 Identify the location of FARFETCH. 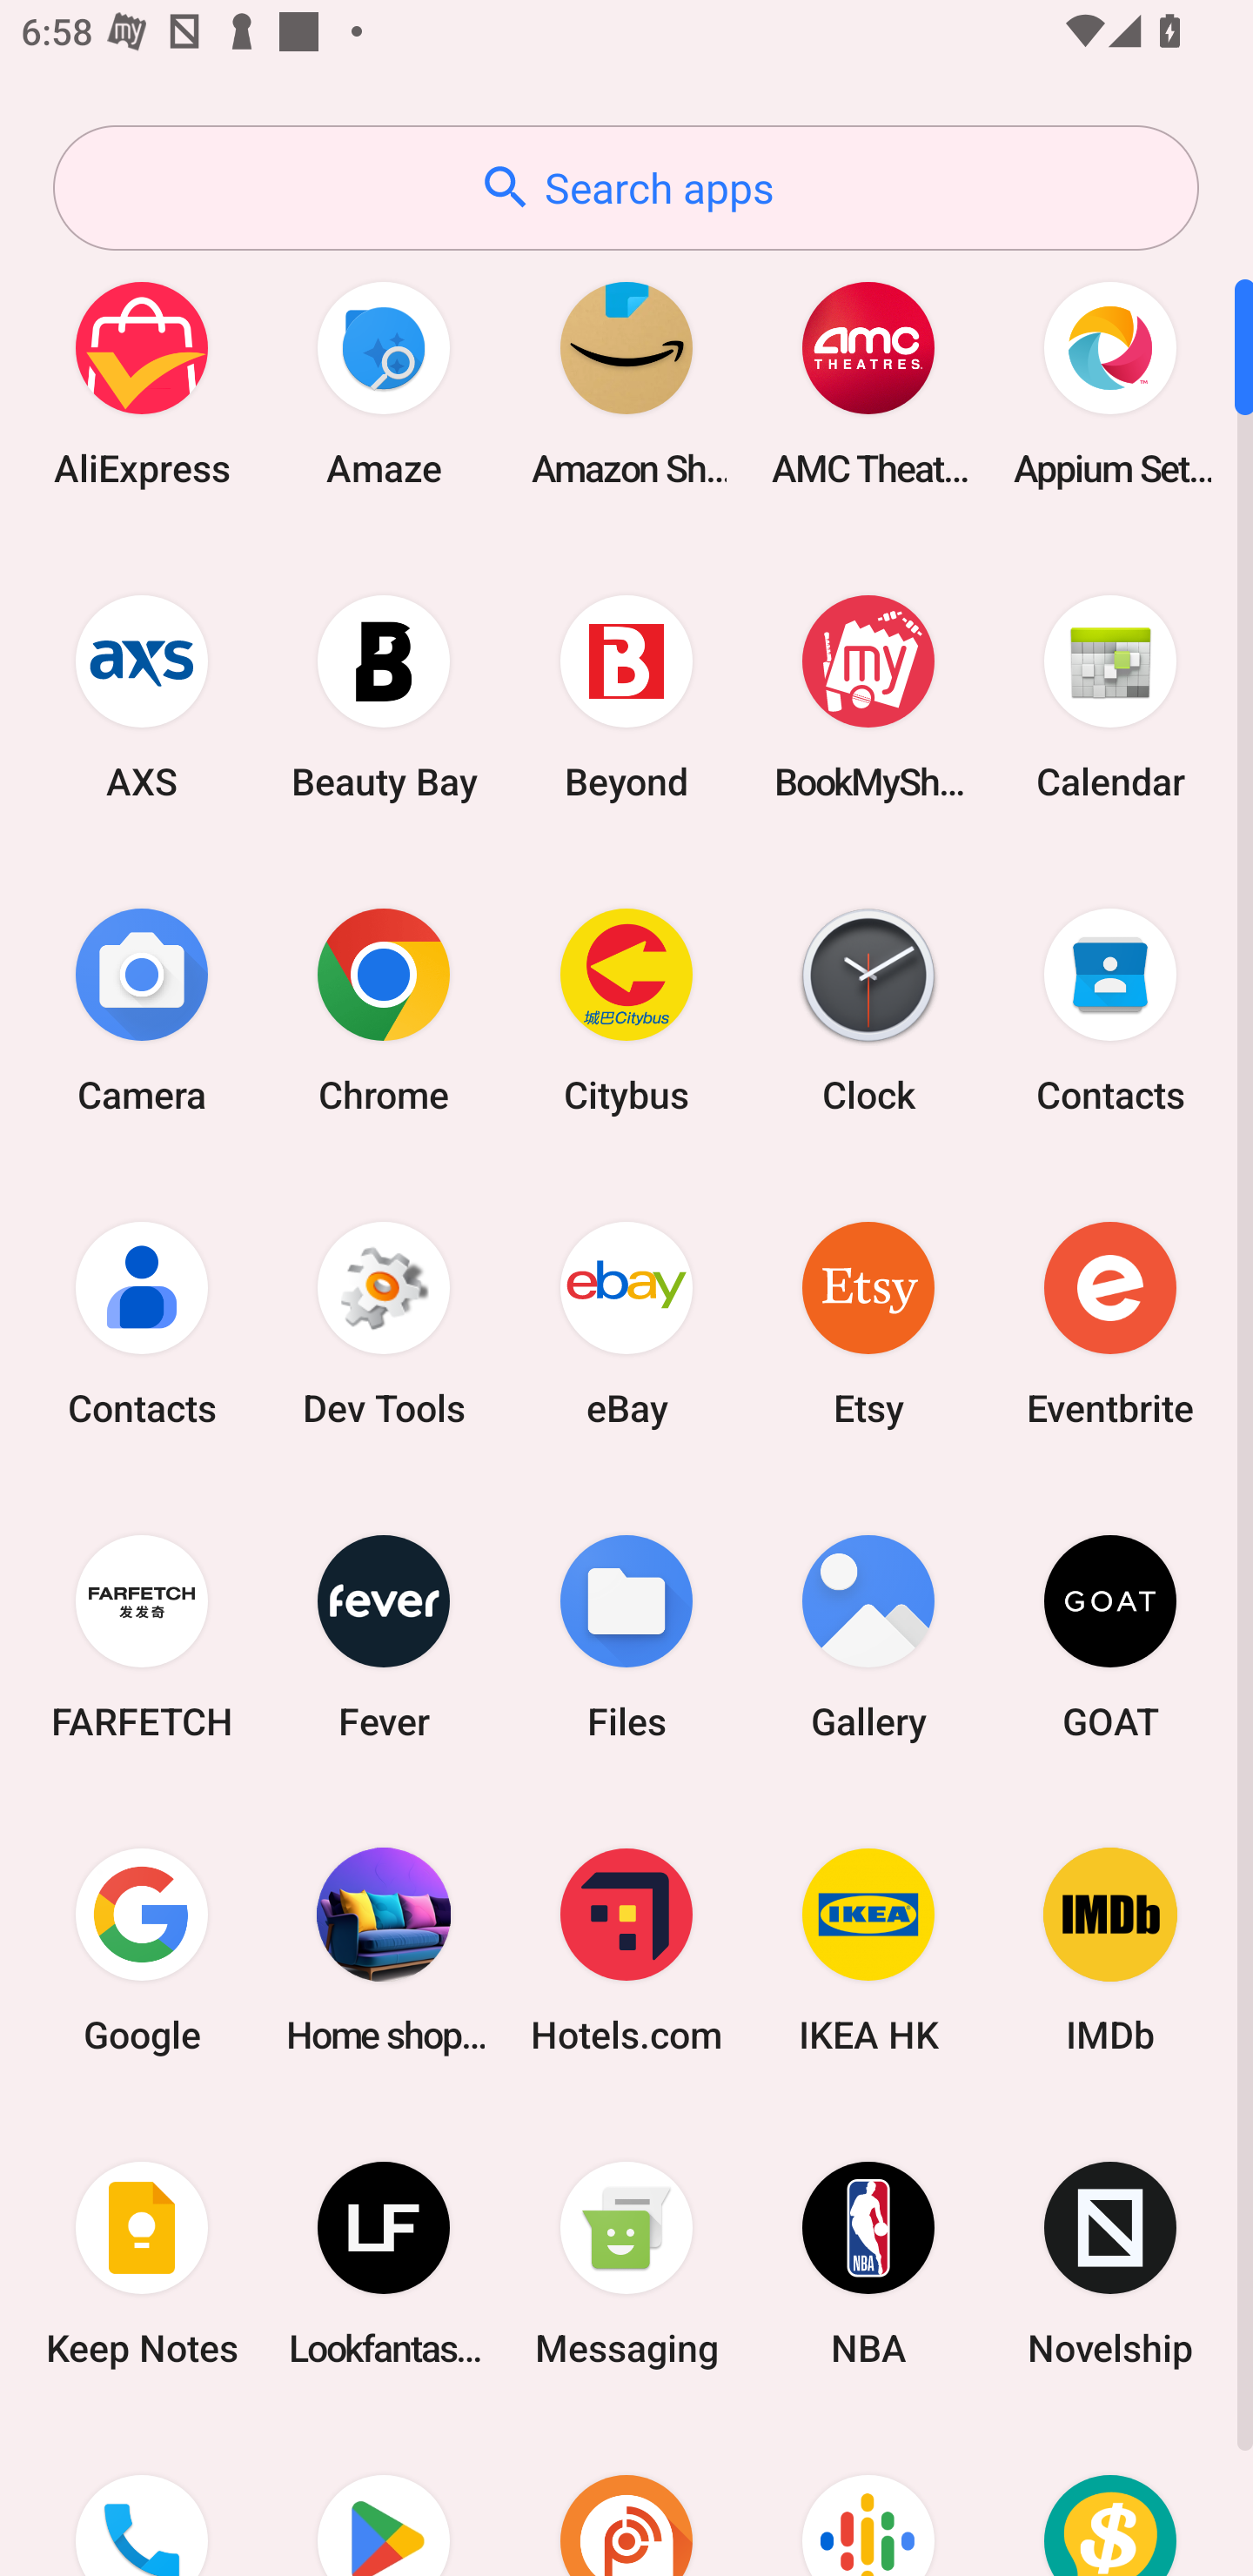
(142, 1636).